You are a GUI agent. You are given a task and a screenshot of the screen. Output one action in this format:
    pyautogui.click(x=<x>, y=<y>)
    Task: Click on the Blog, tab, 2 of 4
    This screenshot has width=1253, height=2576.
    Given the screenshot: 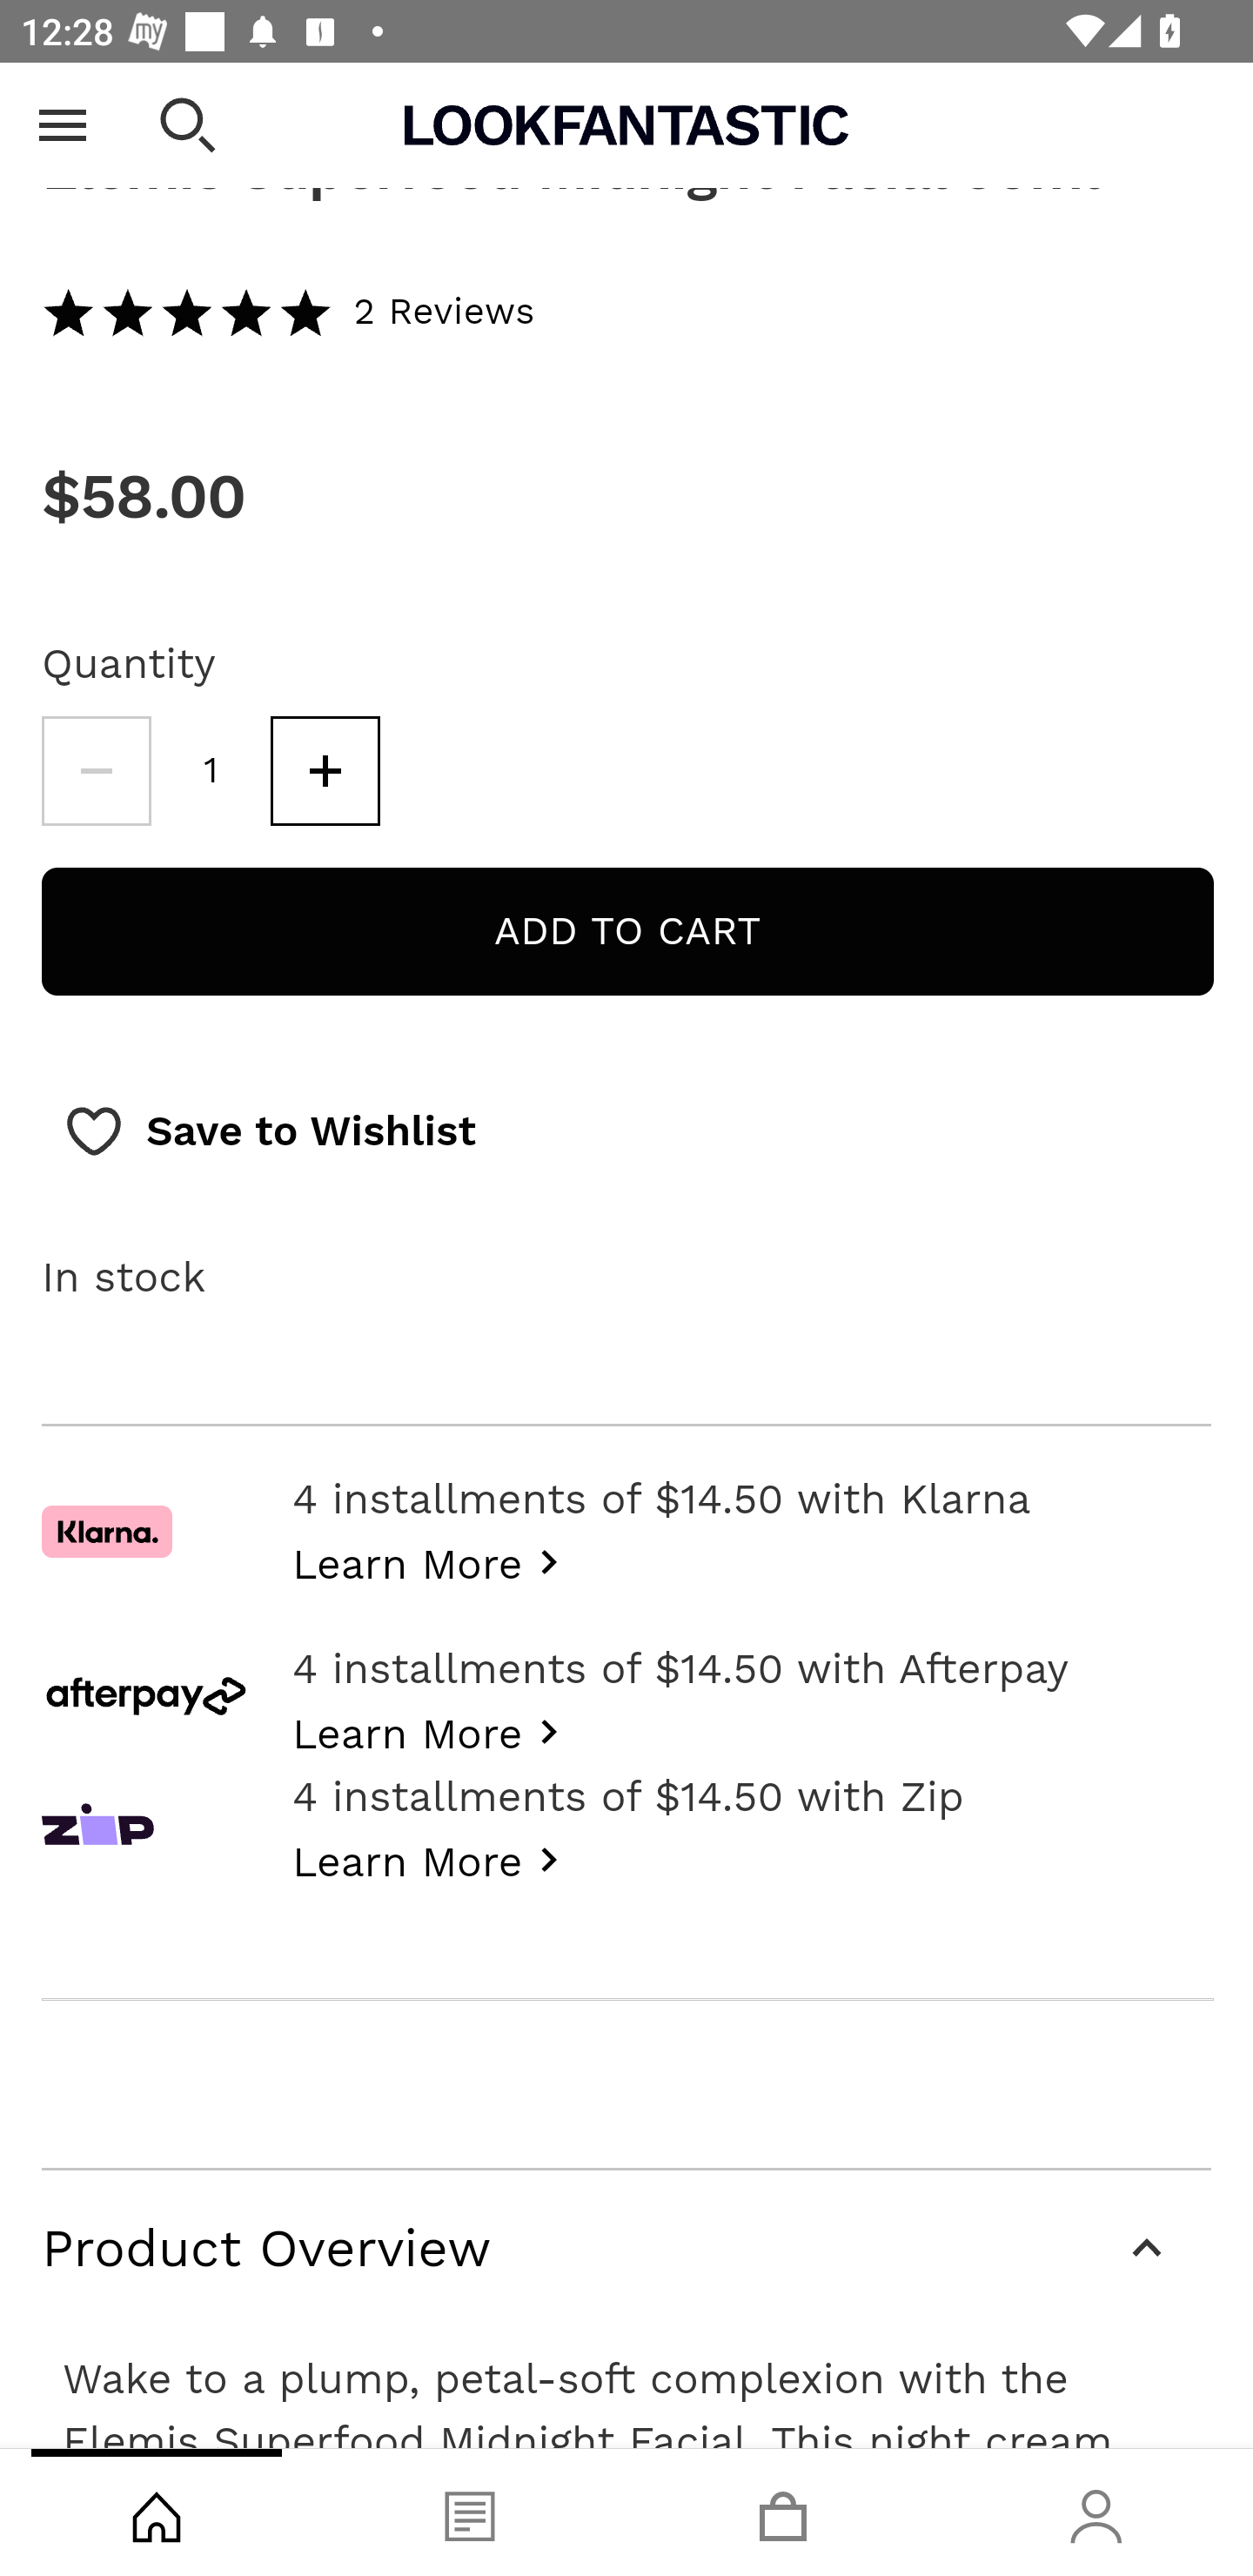 What is the action you would take?
    pyautogui.click(x=470, y=2512)
    